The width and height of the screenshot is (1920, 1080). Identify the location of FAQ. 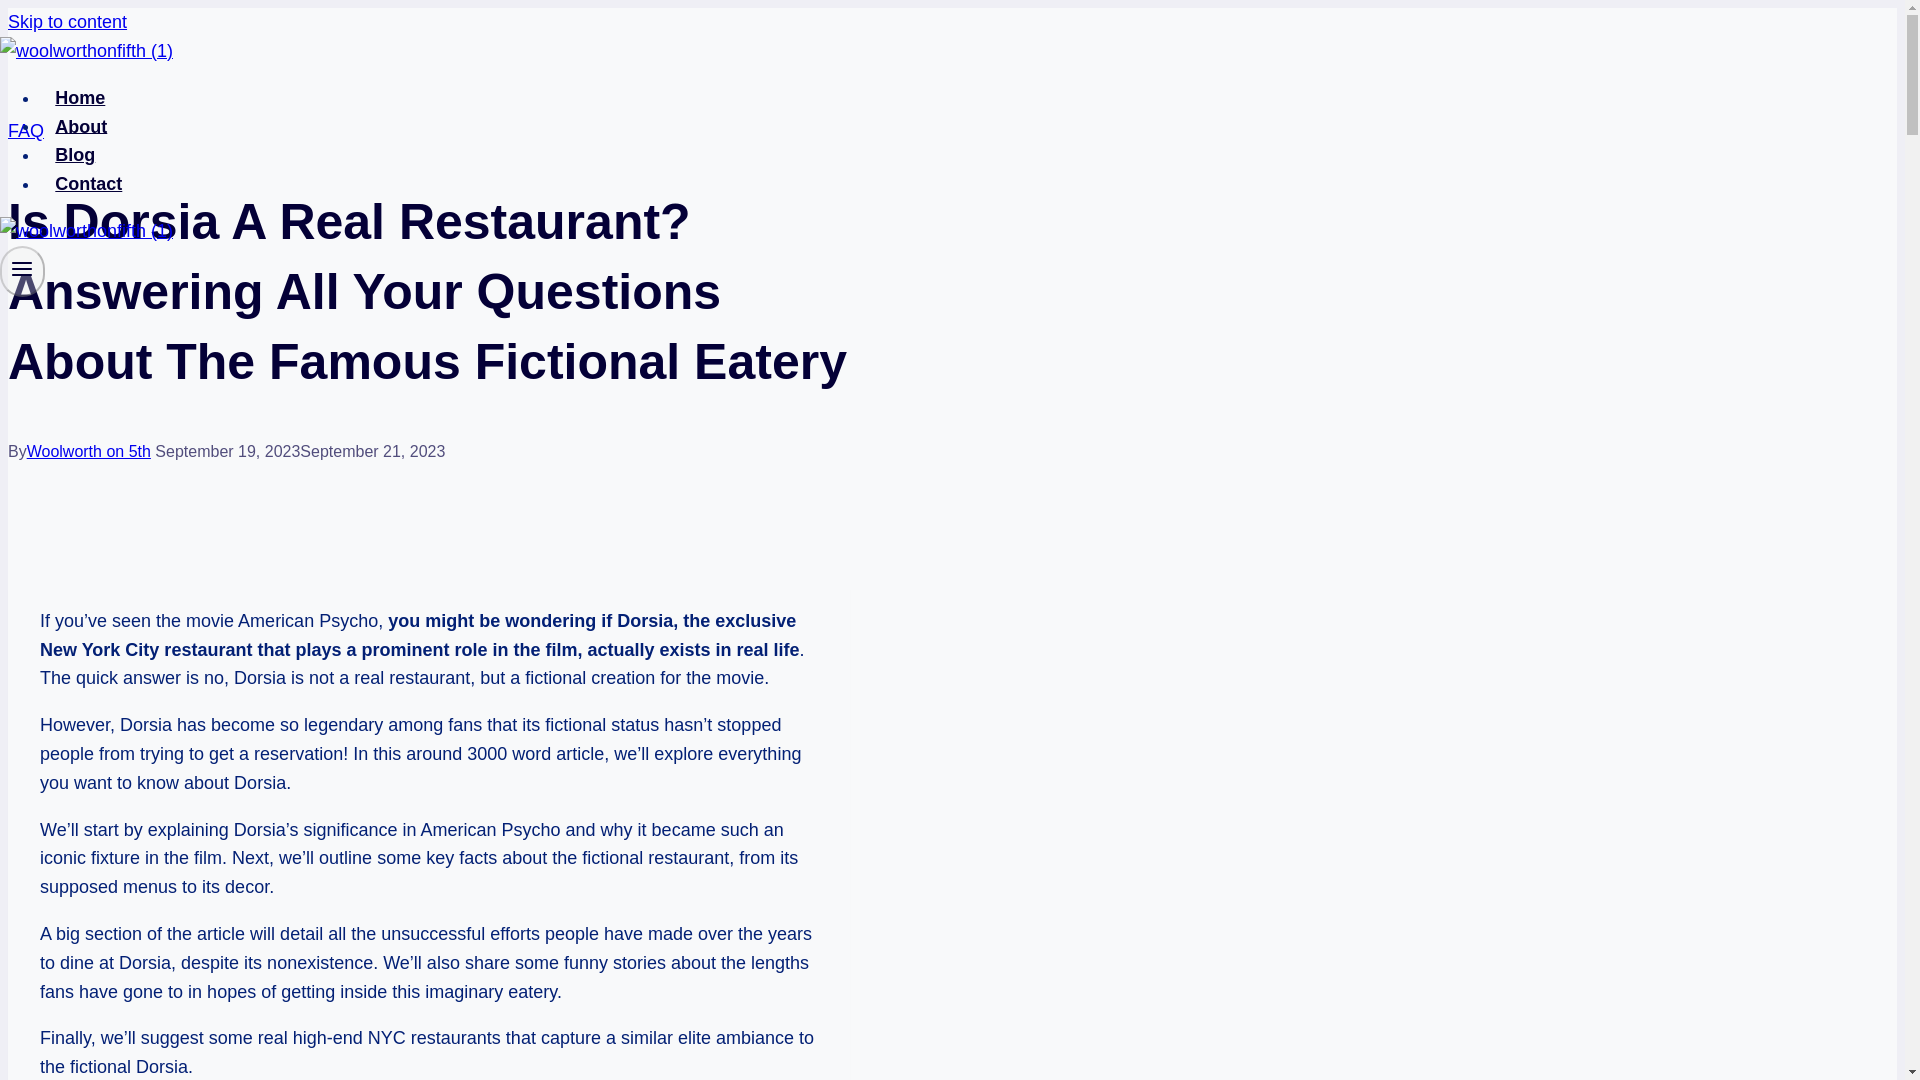
(26, 130).